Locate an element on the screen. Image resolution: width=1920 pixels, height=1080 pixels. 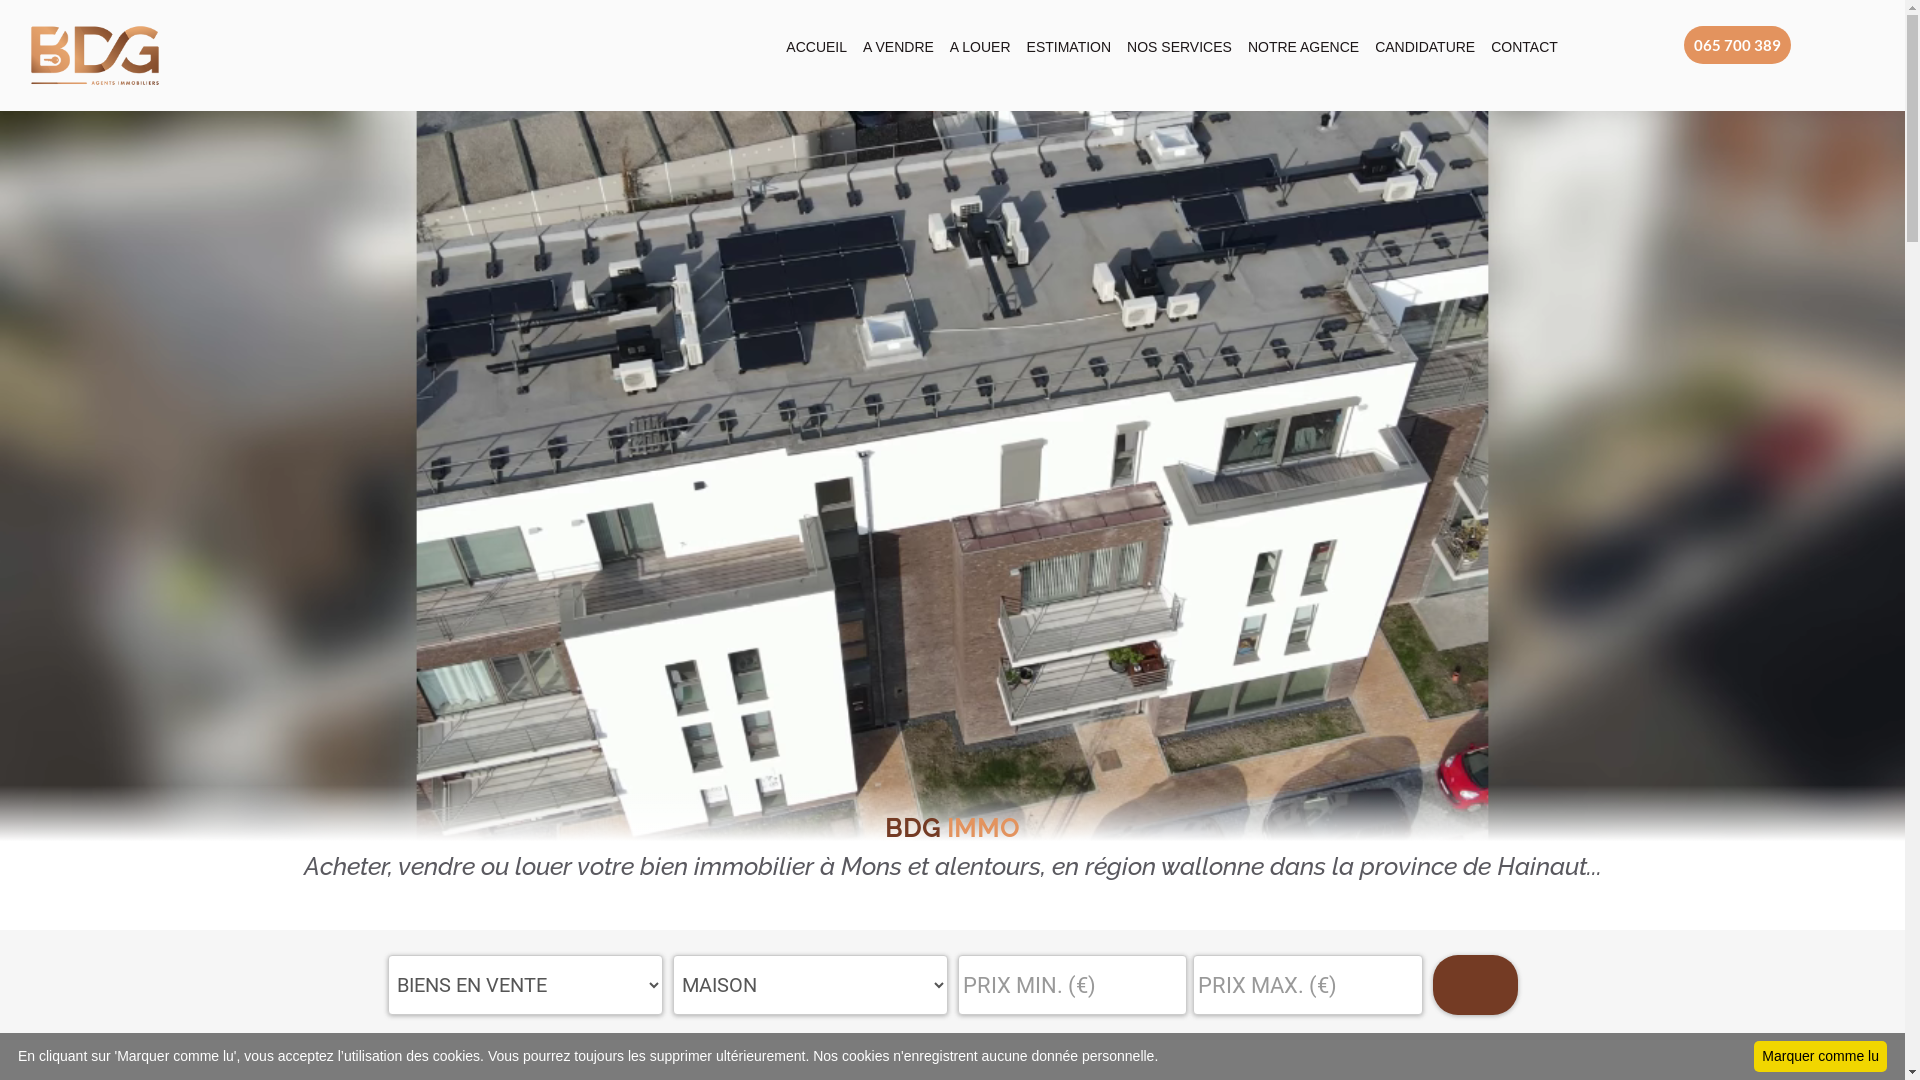
CANDIDATURE is located at coordinates (1425, 41).